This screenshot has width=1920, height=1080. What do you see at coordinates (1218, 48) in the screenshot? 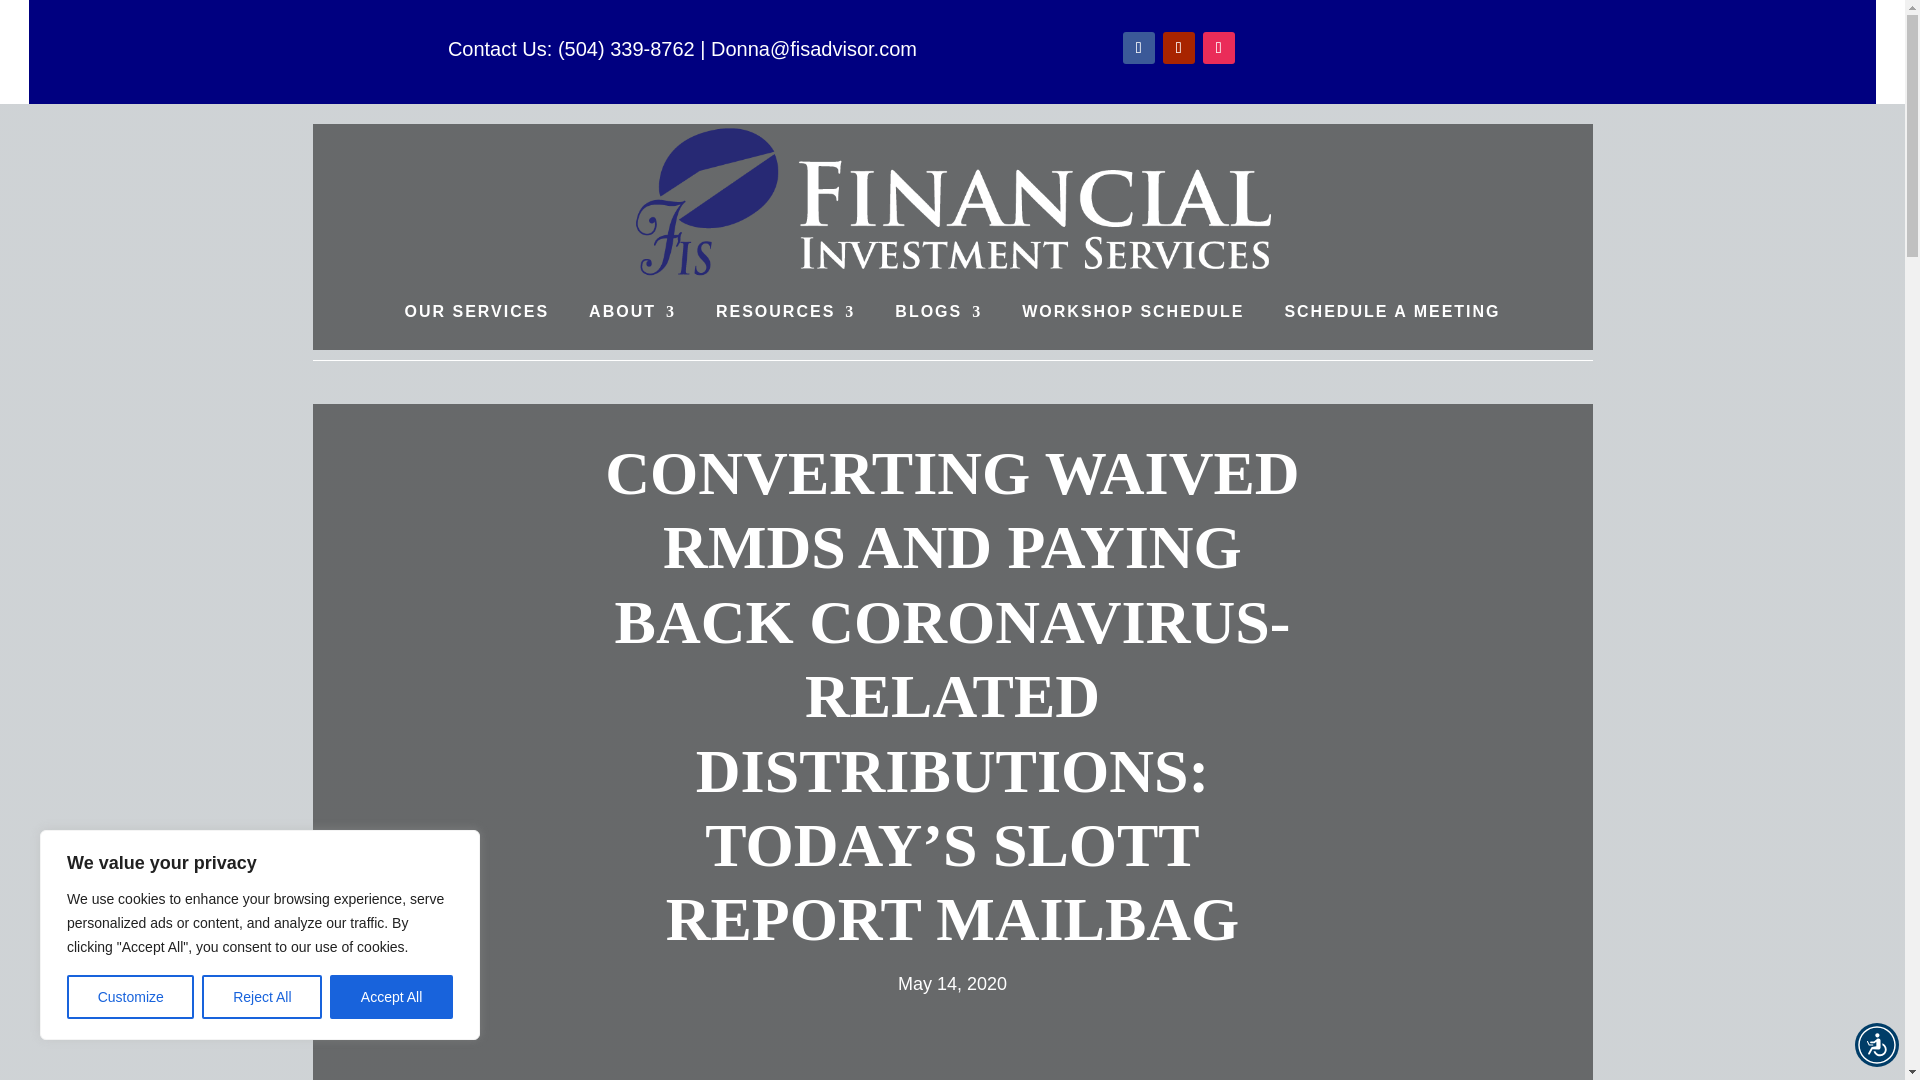
I see `Follow on Instagram` at bounding box center [1218, 48].